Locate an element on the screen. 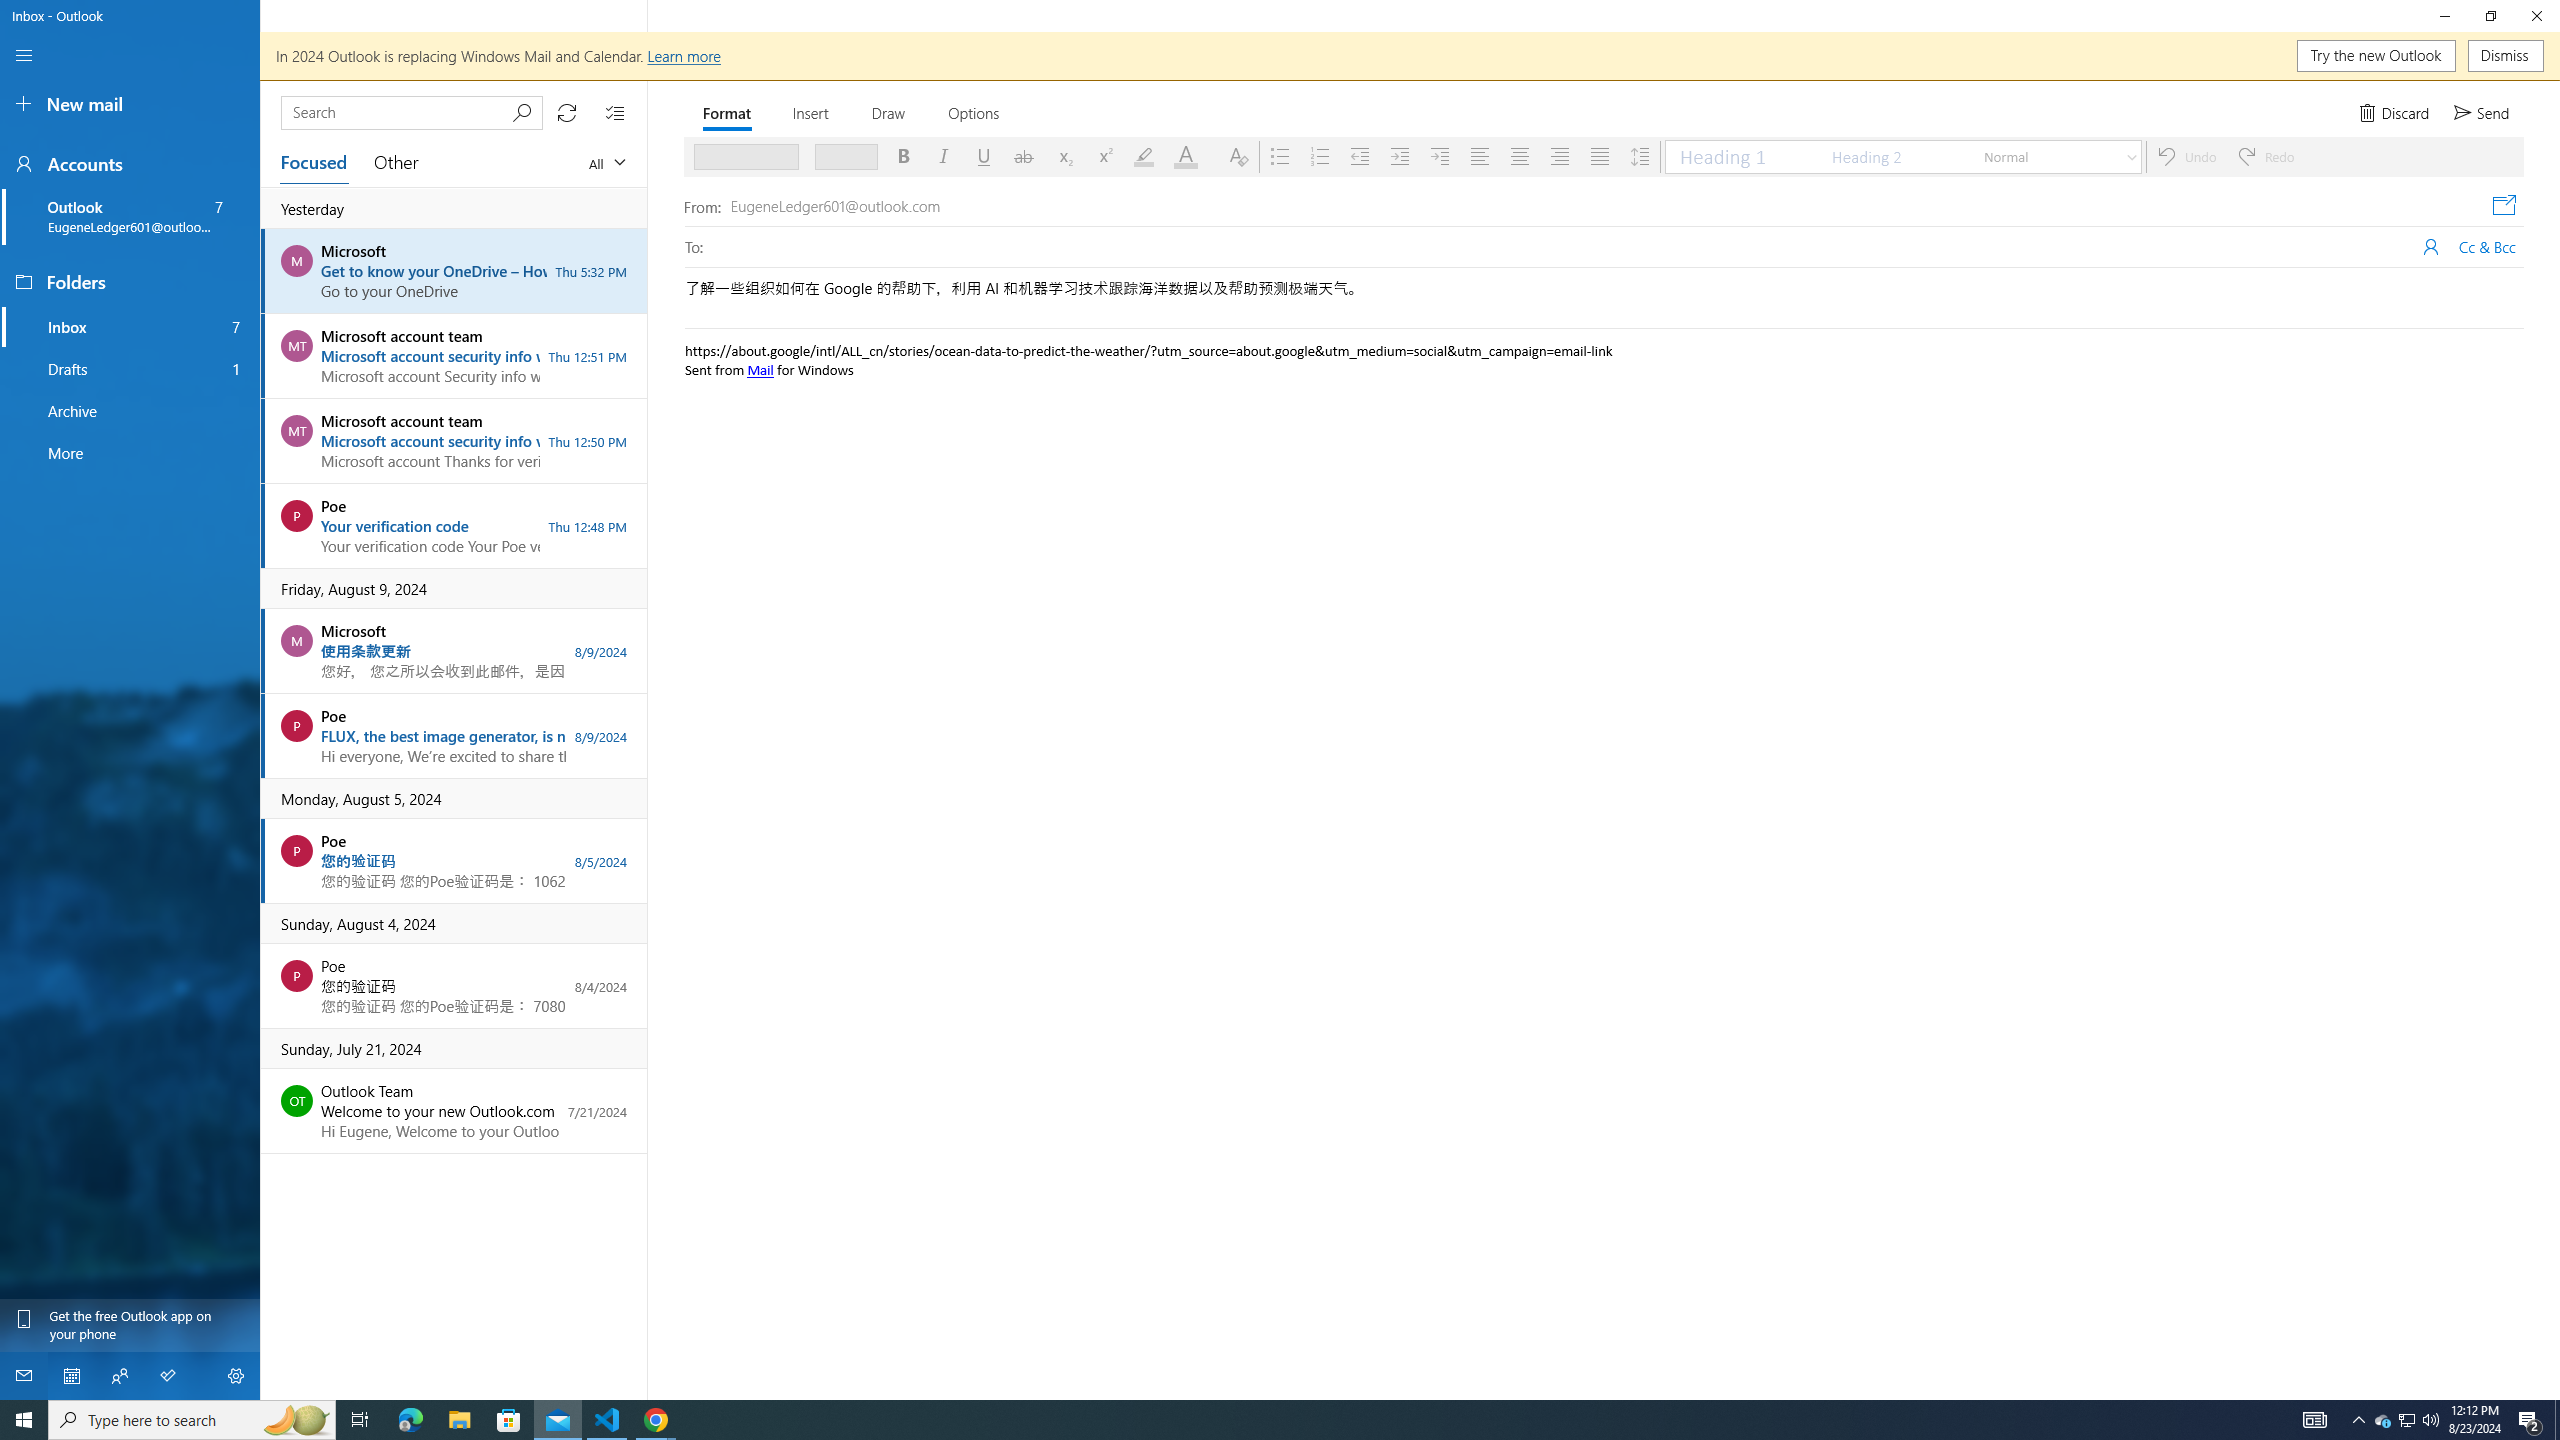  Get the free Outlook app on your phone is located at coordinates (130, 1325).